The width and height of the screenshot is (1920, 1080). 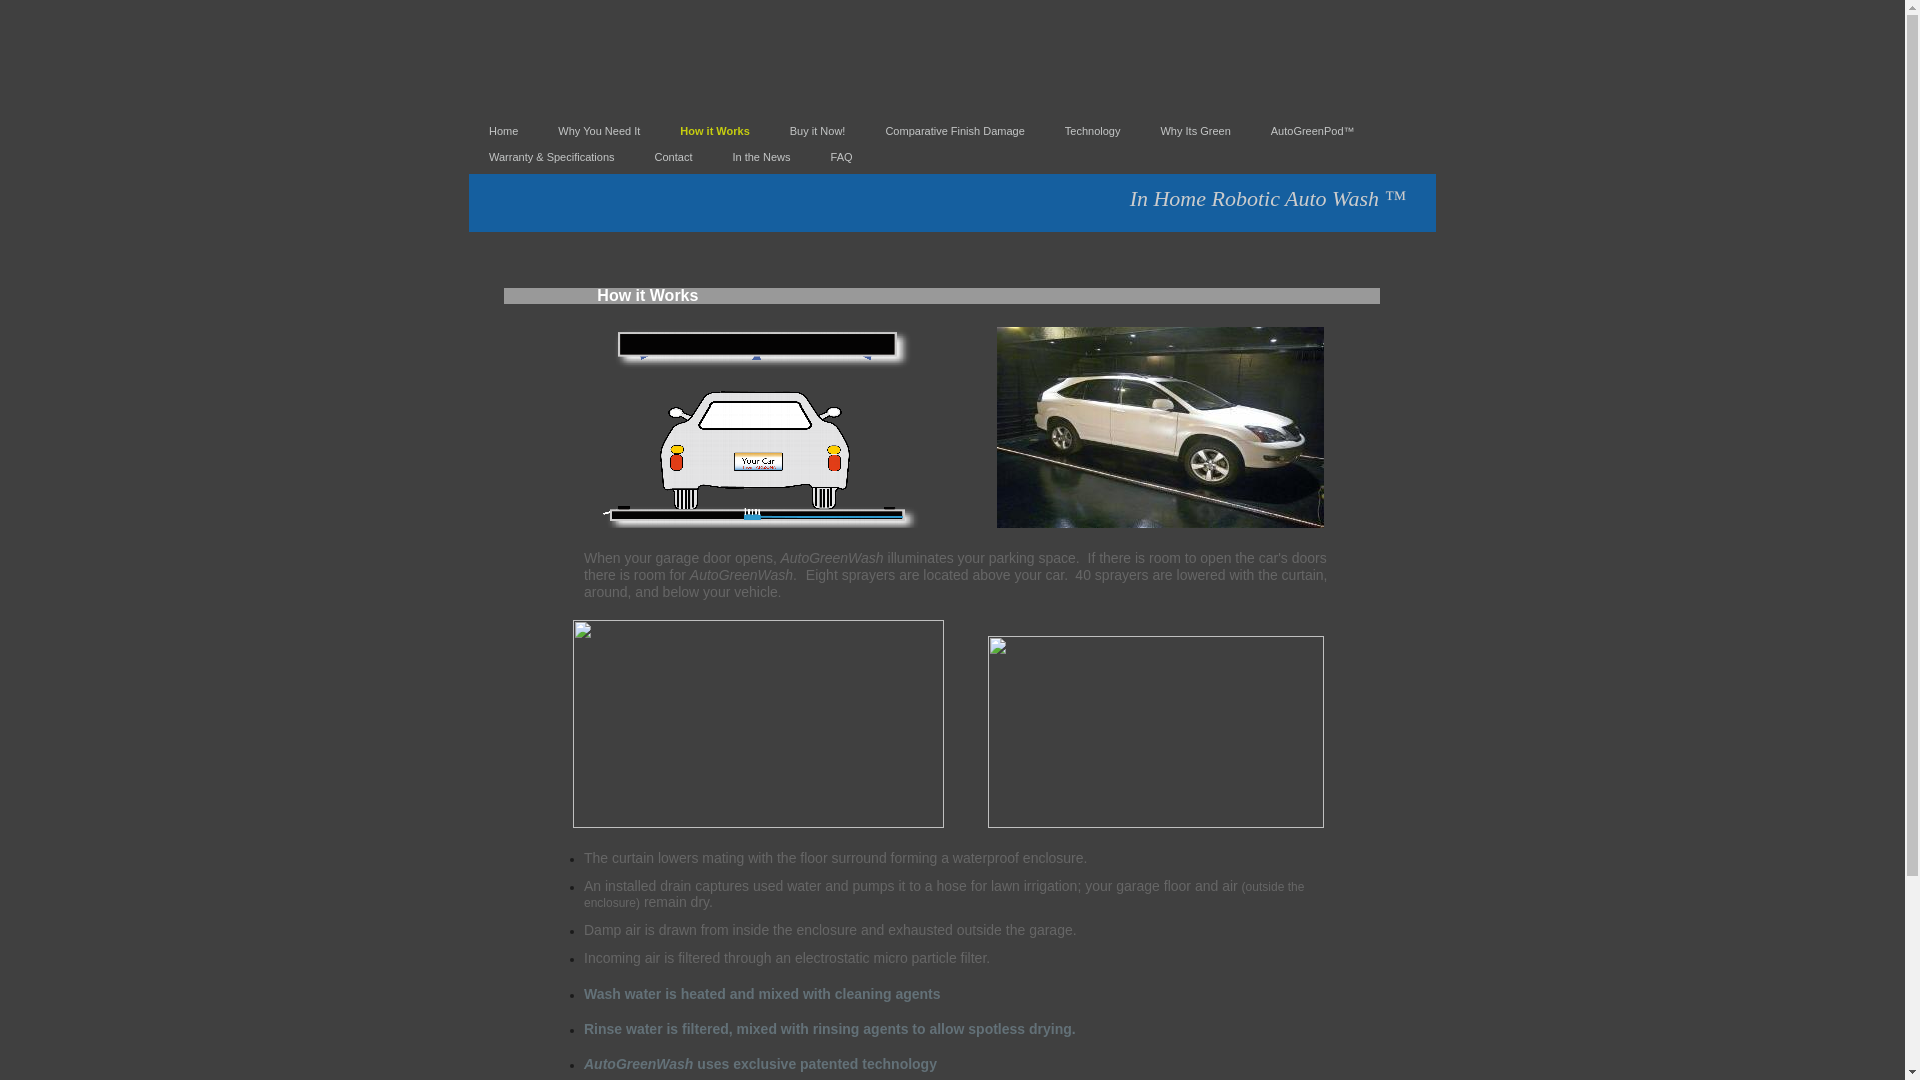 I want to click on Why Its Green, so click(x=1194, y=131).